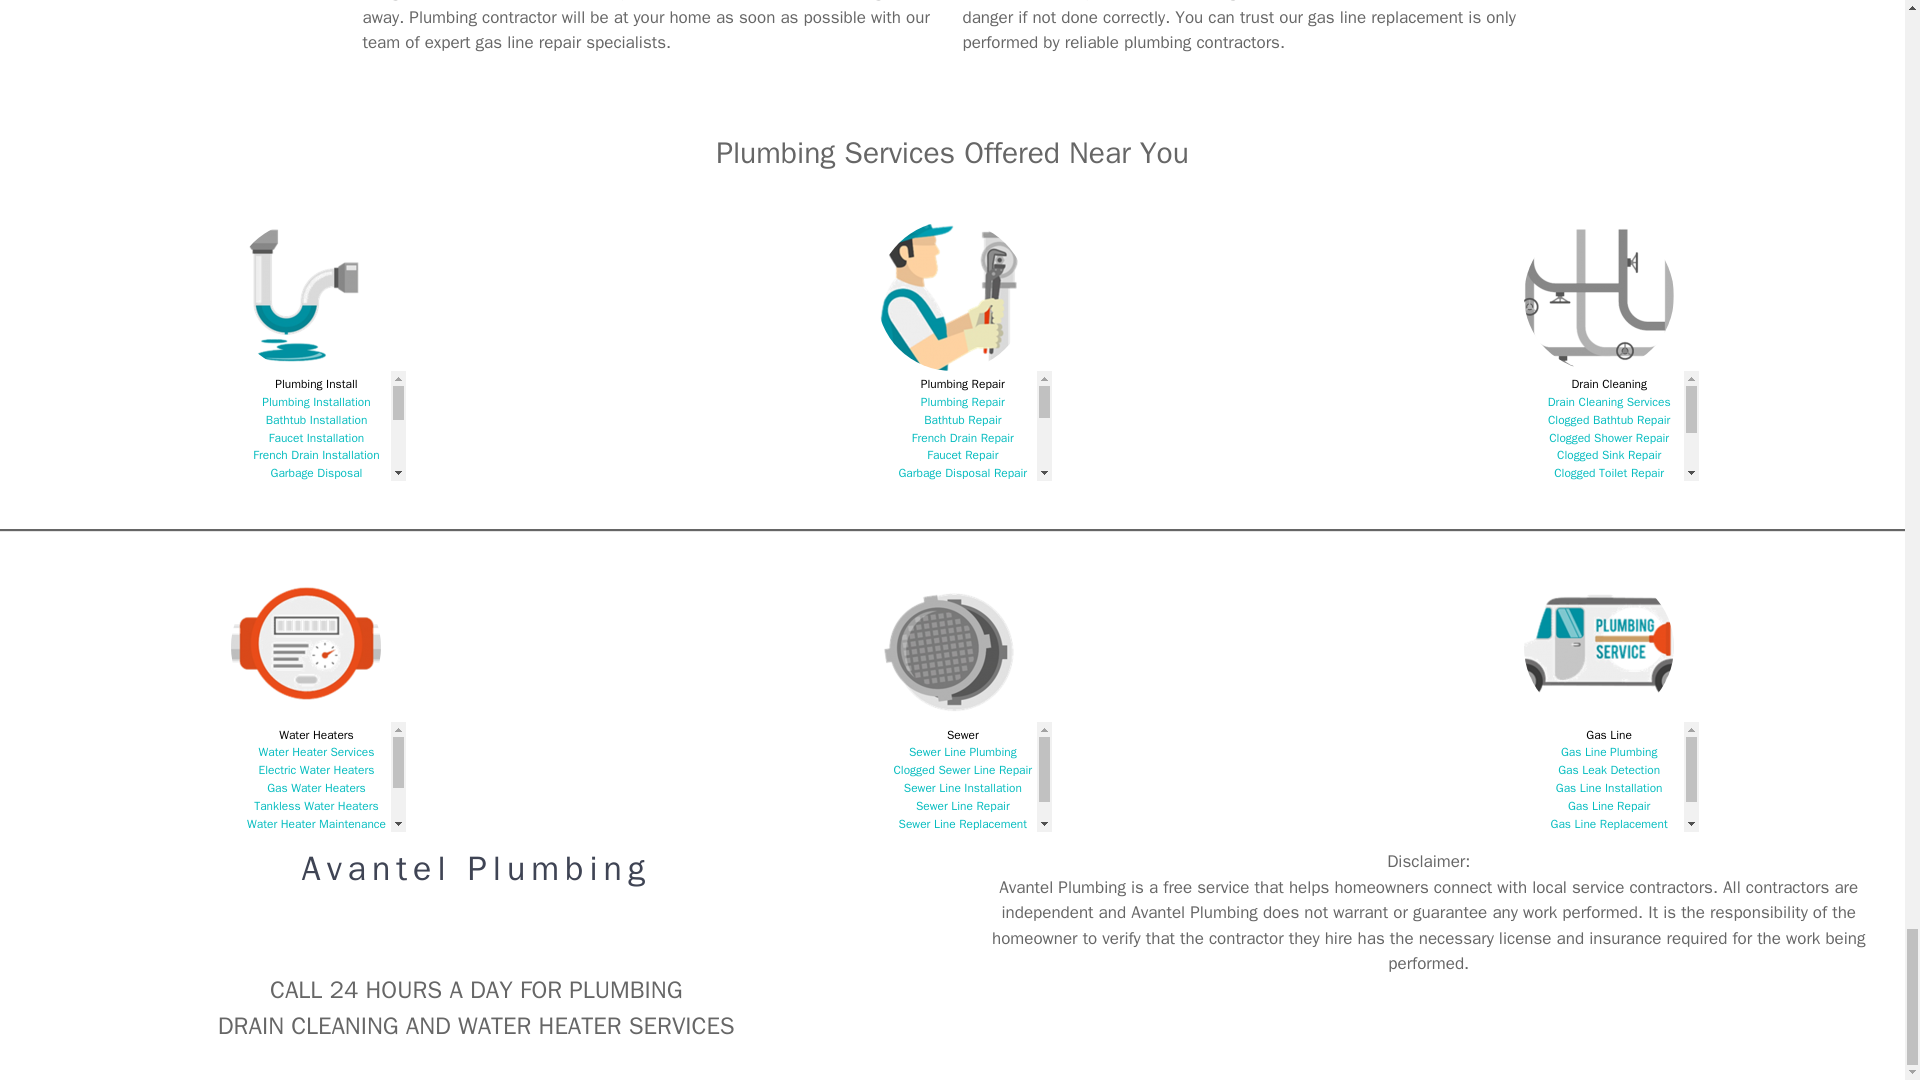 The width and height of the screenshot is (1920, 1080). Describe the element at coordinates (476, 942) in the screenshot. I see `CALL US TODAY` at that location.